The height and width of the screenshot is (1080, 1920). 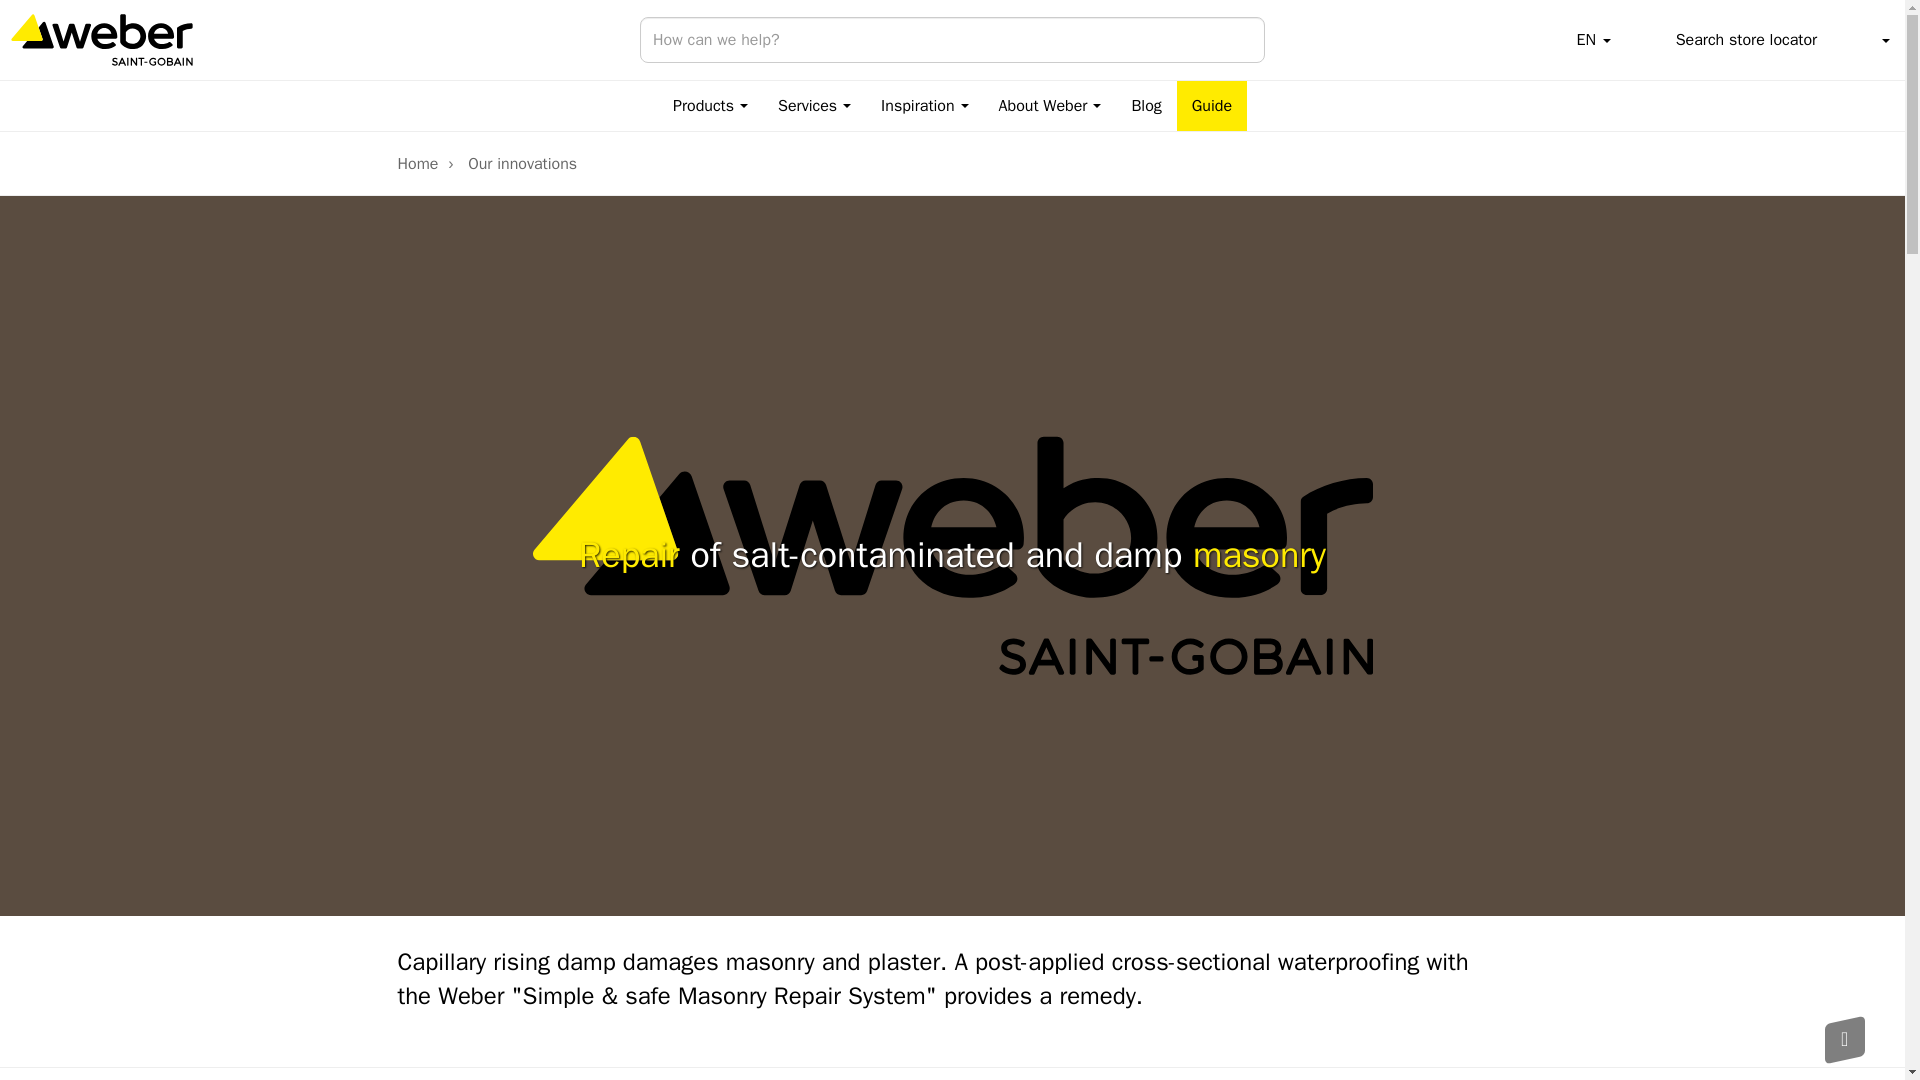 What do you see at coordinates (814, 106) in the screenshot?
I see `Services` at bounding box center [814, 106].